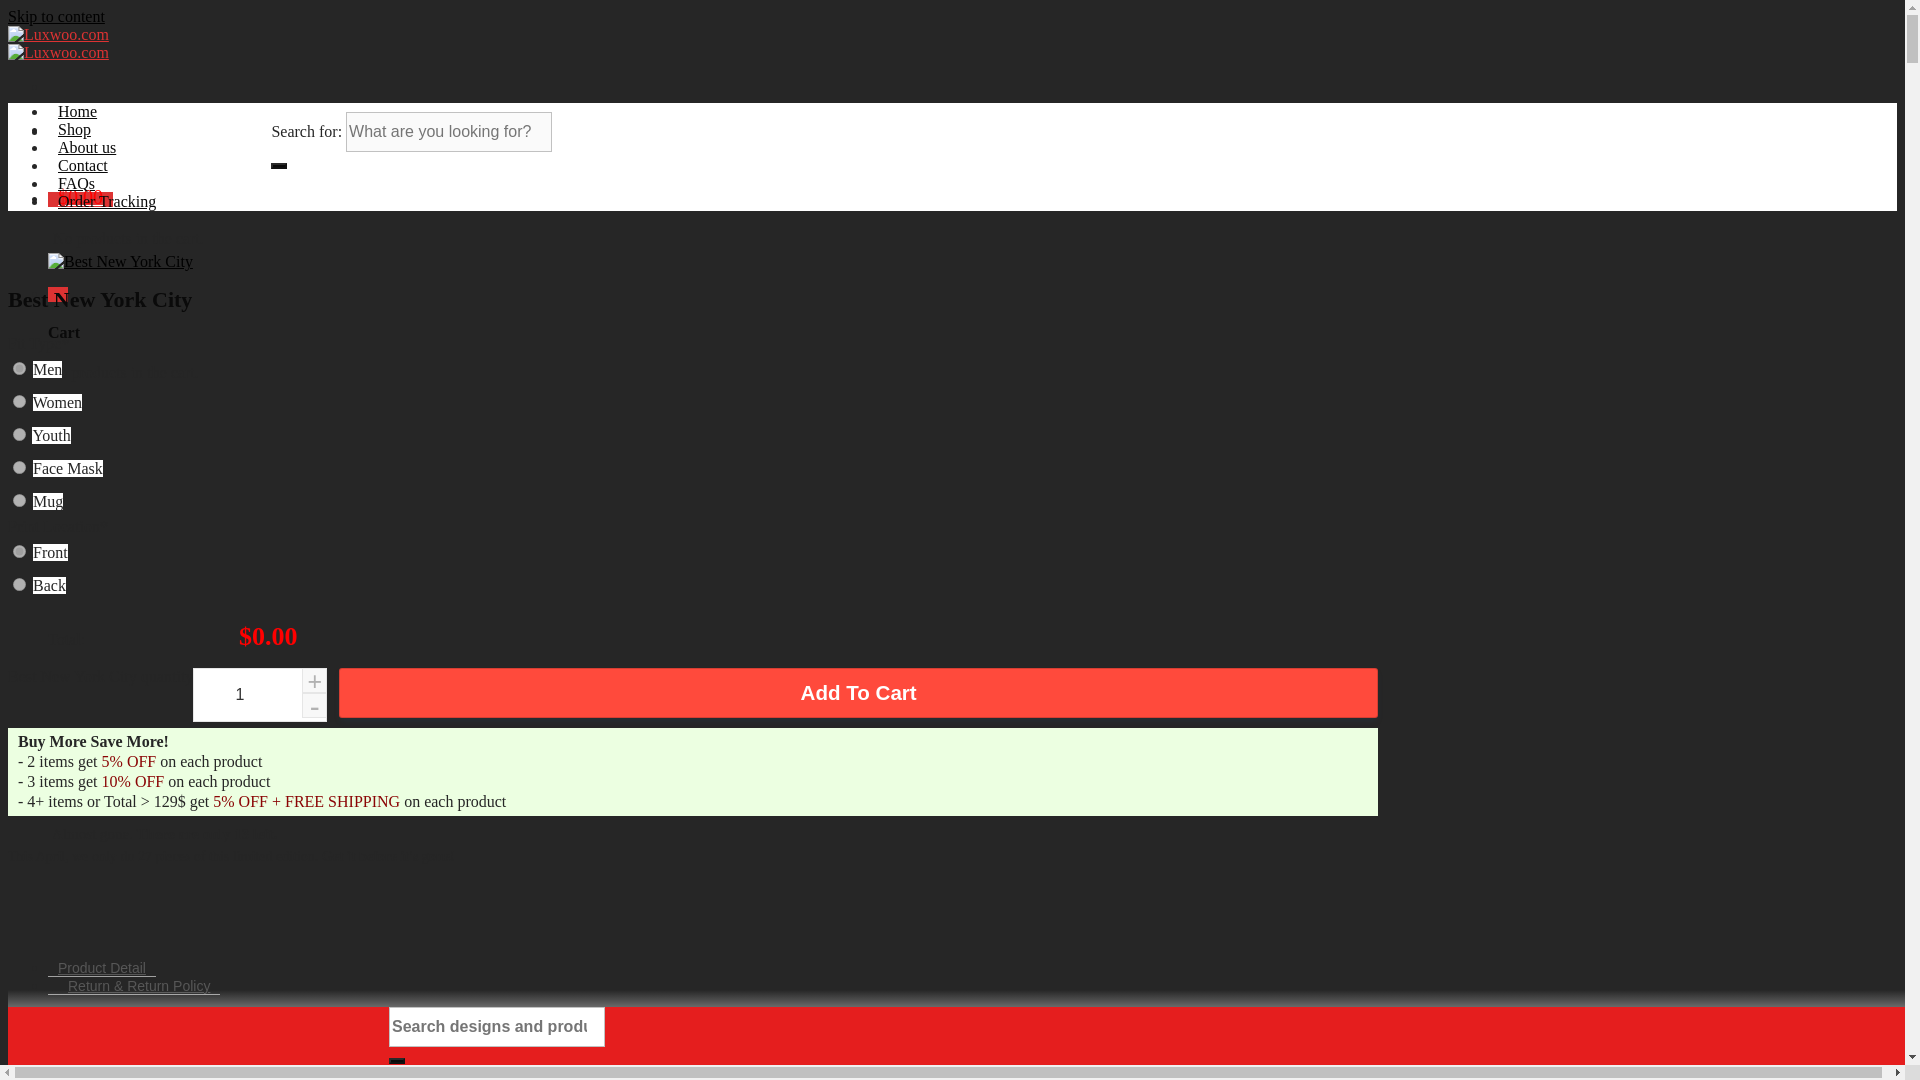  I want to click on Contact, so click(82, 164).